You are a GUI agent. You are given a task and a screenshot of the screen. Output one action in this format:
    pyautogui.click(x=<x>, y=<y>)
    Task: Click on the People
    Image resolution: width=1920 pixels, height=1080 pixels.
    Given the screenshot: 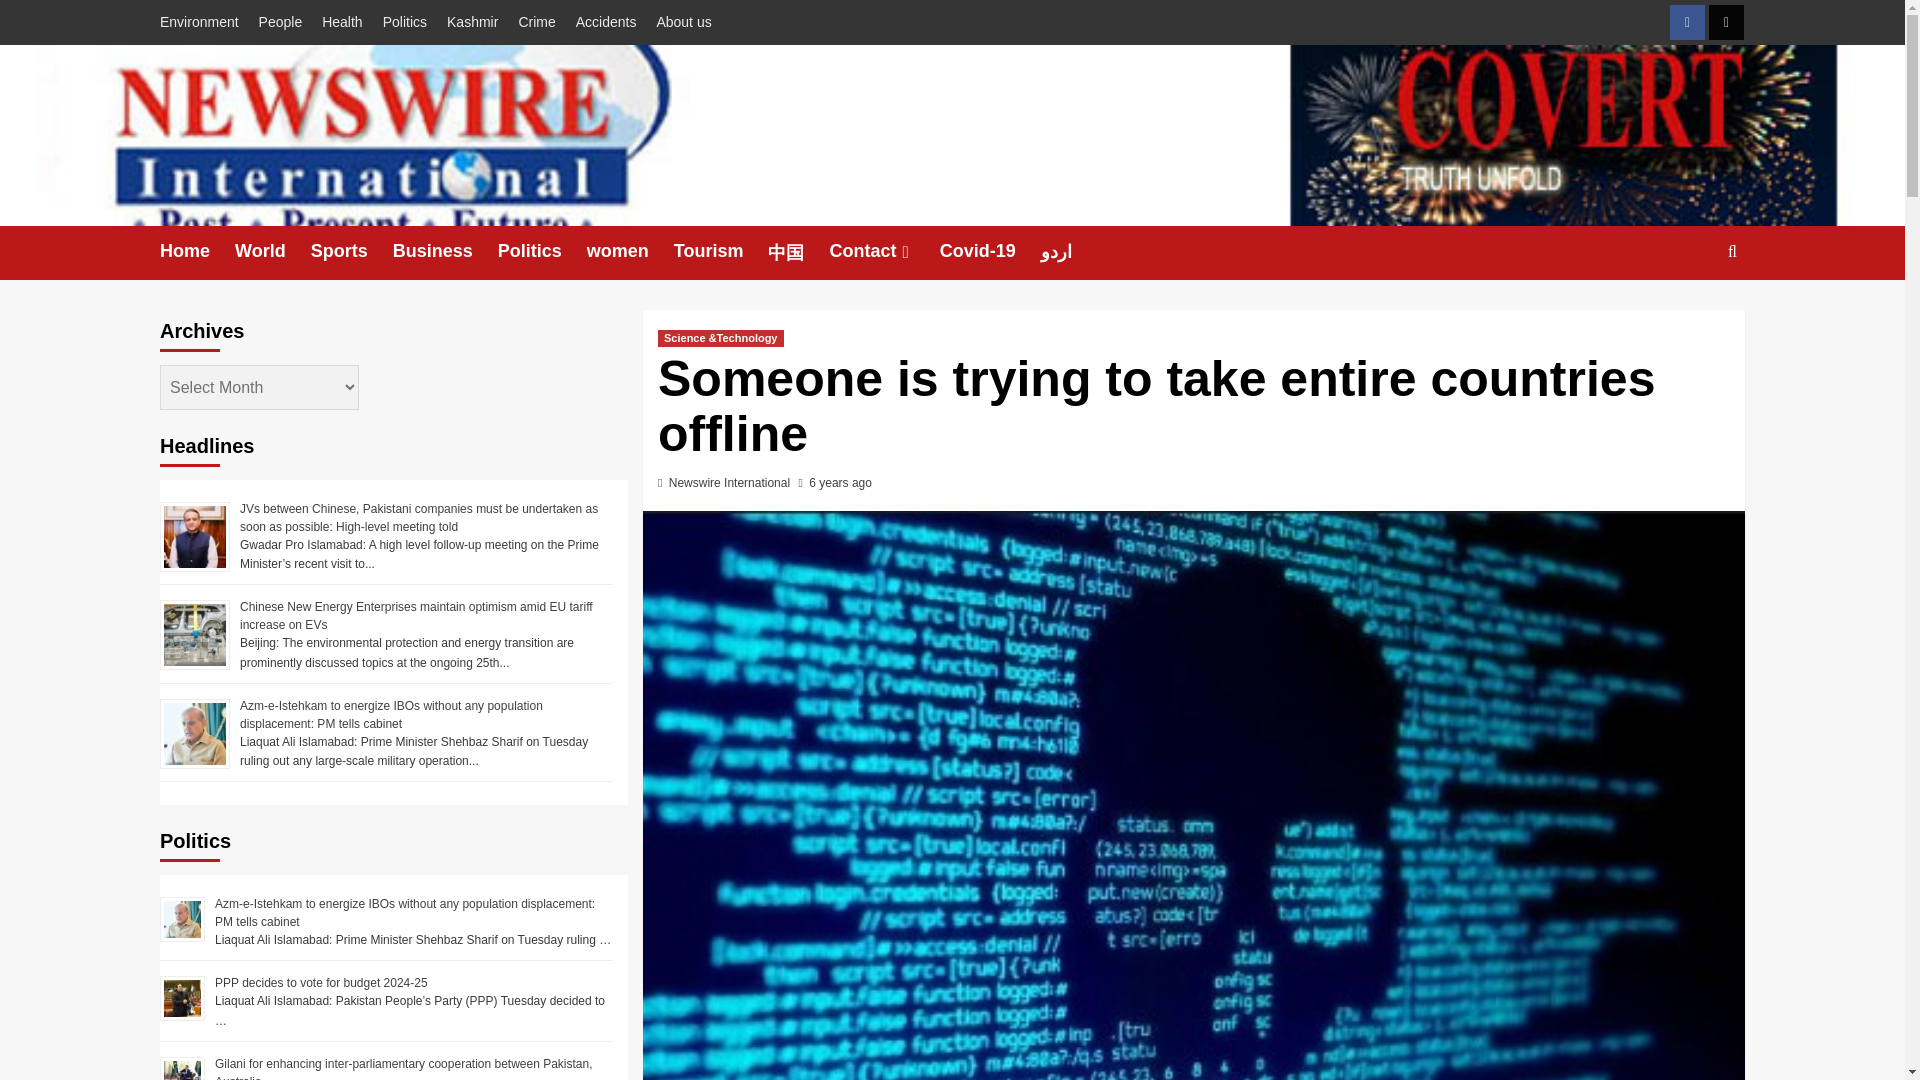 What is the action you would take?
    pyautogui.click(x=280, y=22)
    